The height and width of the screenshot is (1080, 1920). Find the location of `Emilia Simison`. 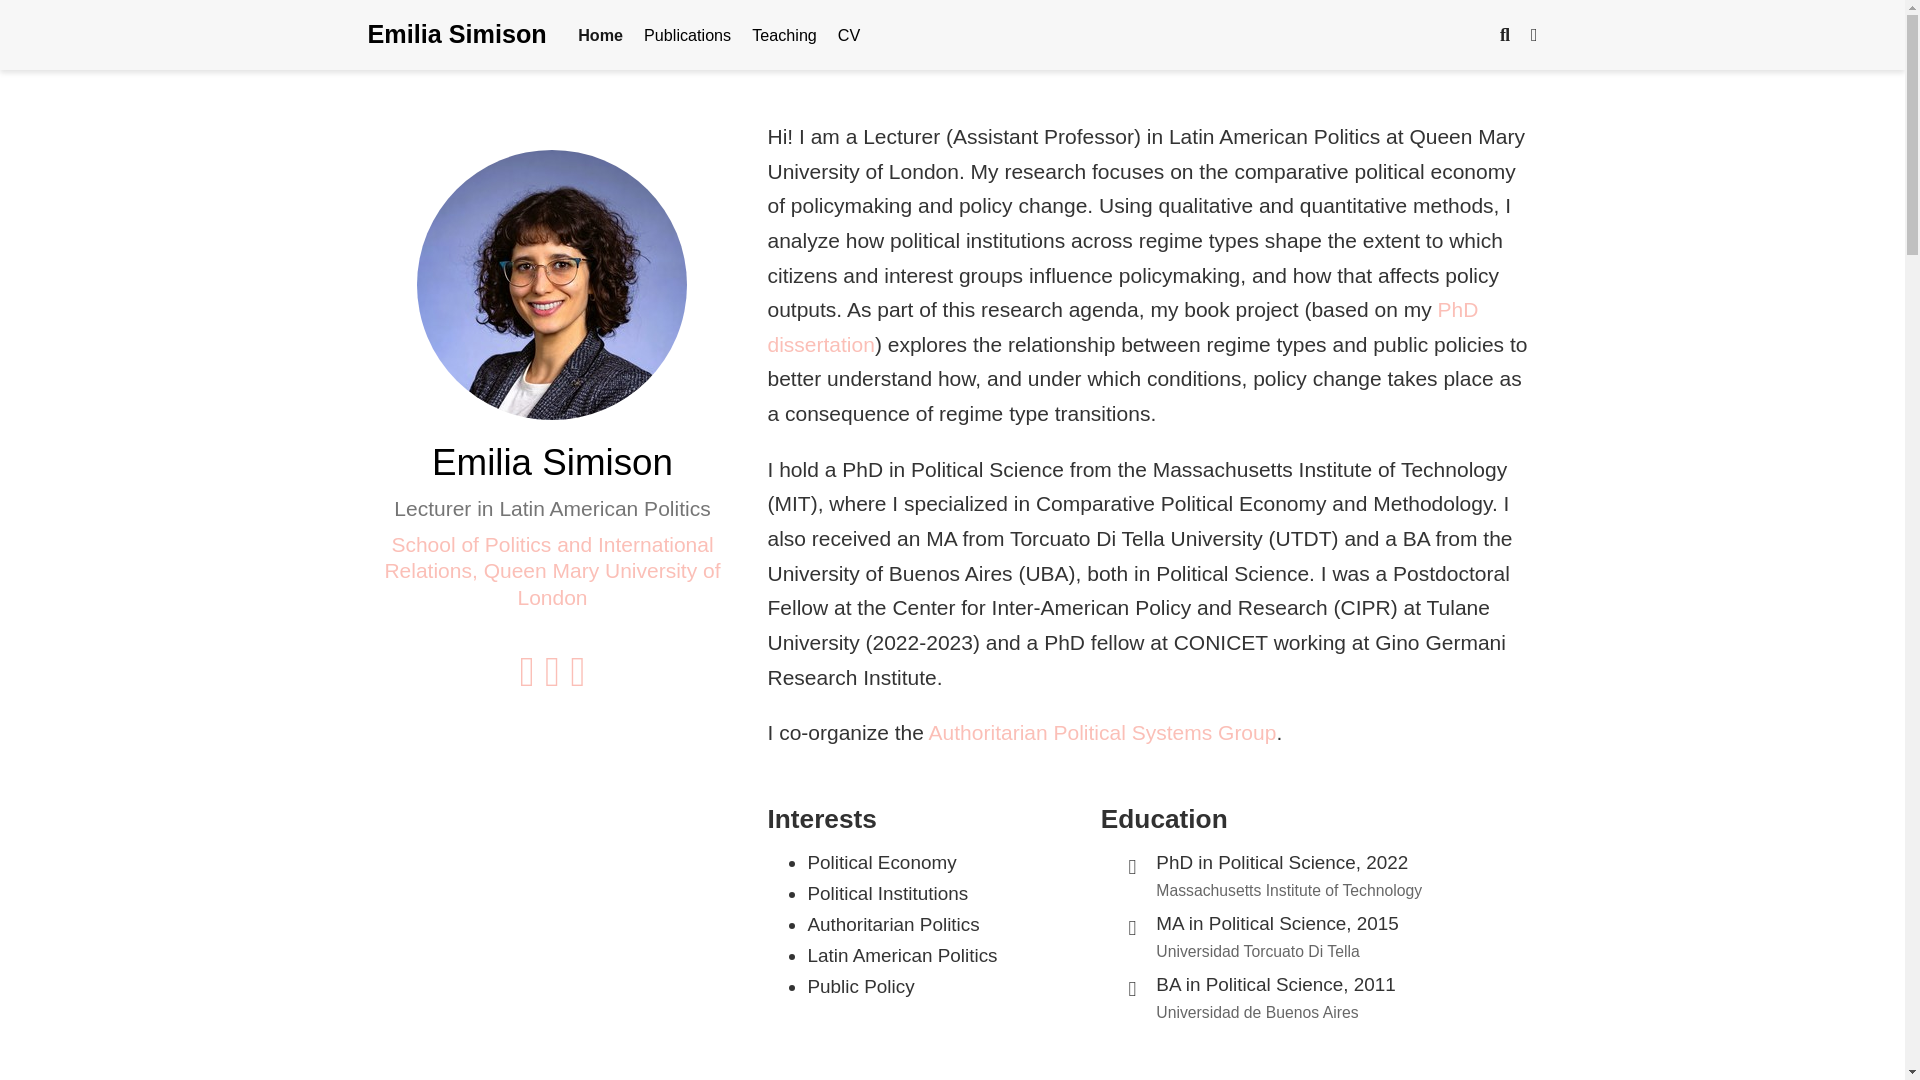

Emilia Simison is located at coordinates (458, 35).